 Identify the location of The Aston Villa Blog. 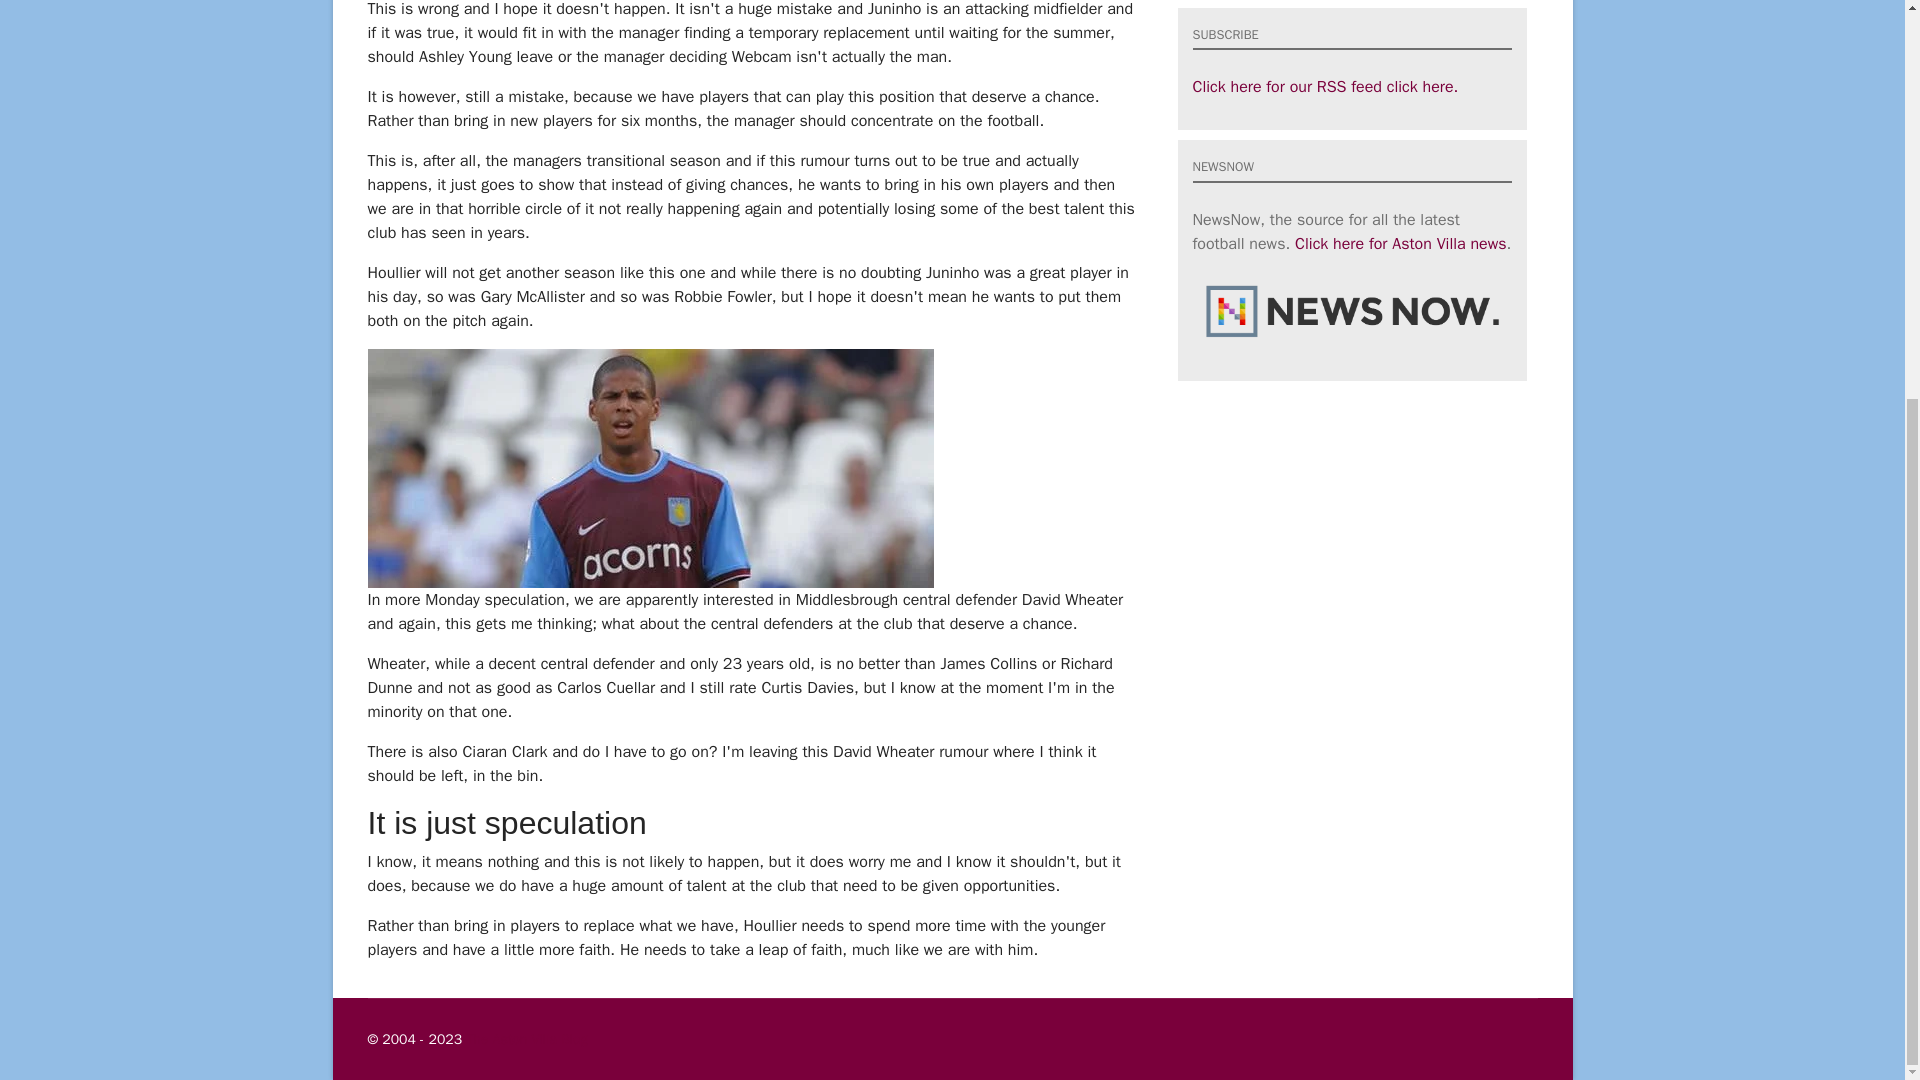
(526, 1039).